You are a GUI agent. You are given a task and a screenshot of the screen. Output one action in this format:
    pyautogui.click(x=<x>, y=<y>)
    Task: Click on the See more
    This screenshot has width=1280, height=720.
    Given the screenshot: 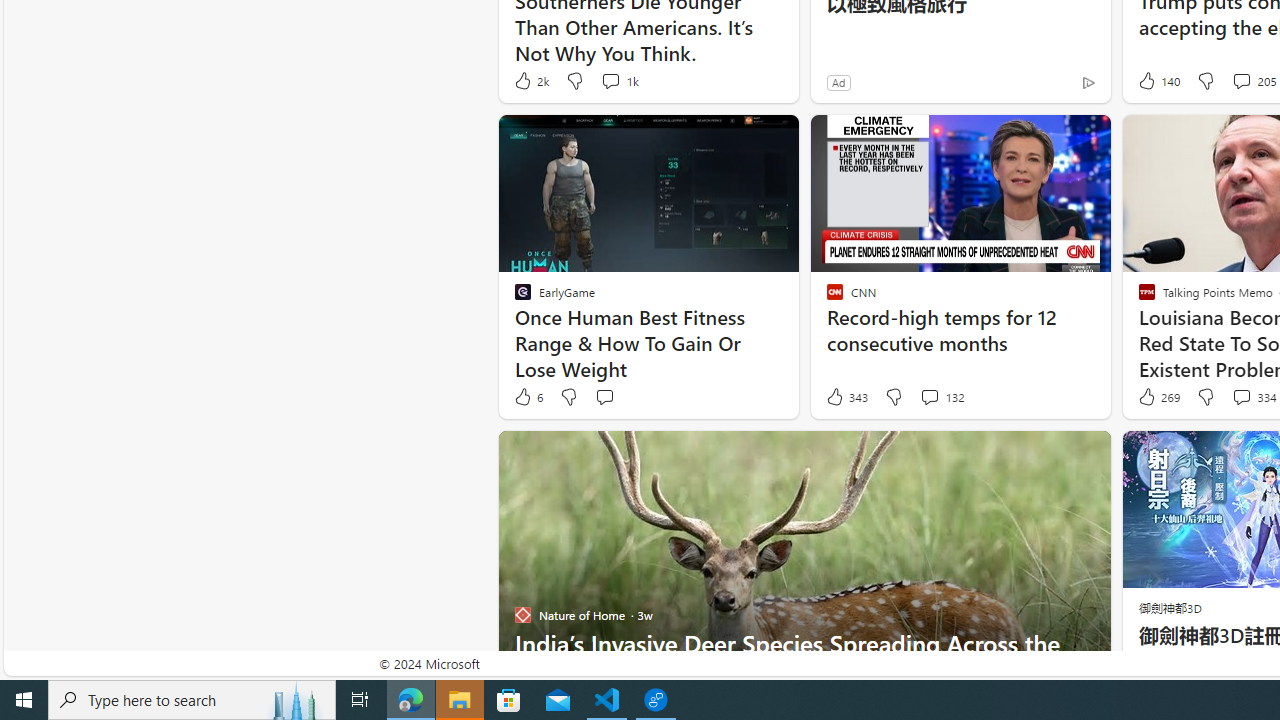 What is the action you would take?
    pyautogui.click(x=1086, y=454)
    